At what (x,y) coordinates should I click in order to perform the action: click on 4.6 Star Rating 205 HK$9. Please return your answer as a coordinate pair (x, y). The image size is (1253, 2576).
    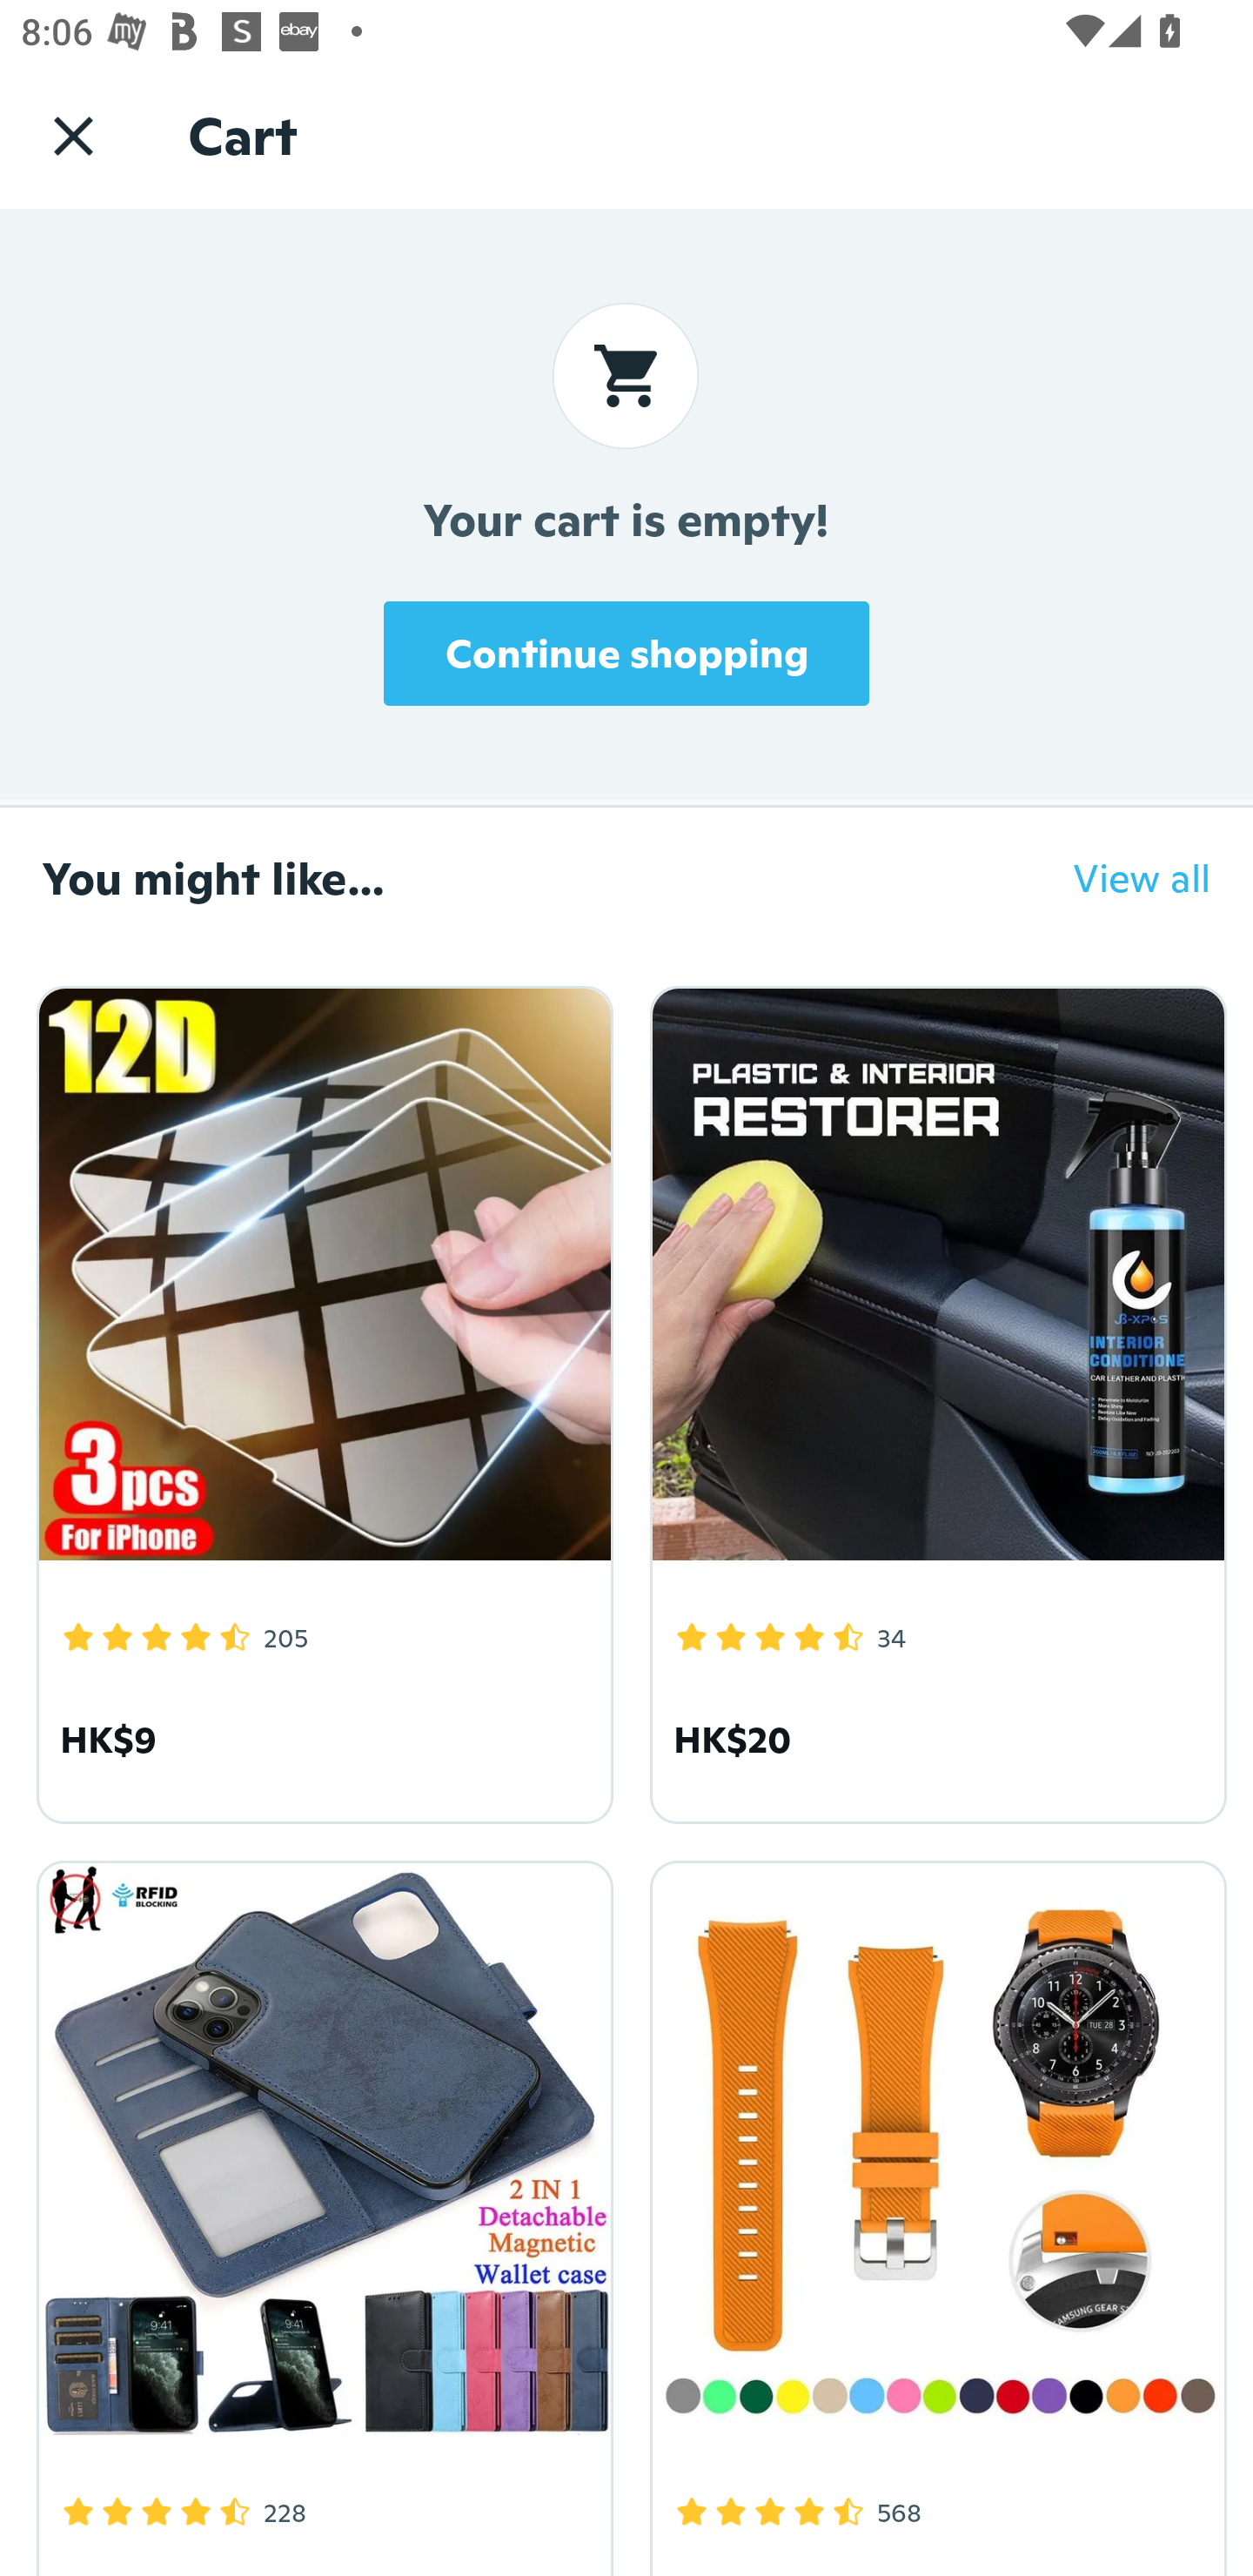
    Looking at the image, I should click on (320, 1399).